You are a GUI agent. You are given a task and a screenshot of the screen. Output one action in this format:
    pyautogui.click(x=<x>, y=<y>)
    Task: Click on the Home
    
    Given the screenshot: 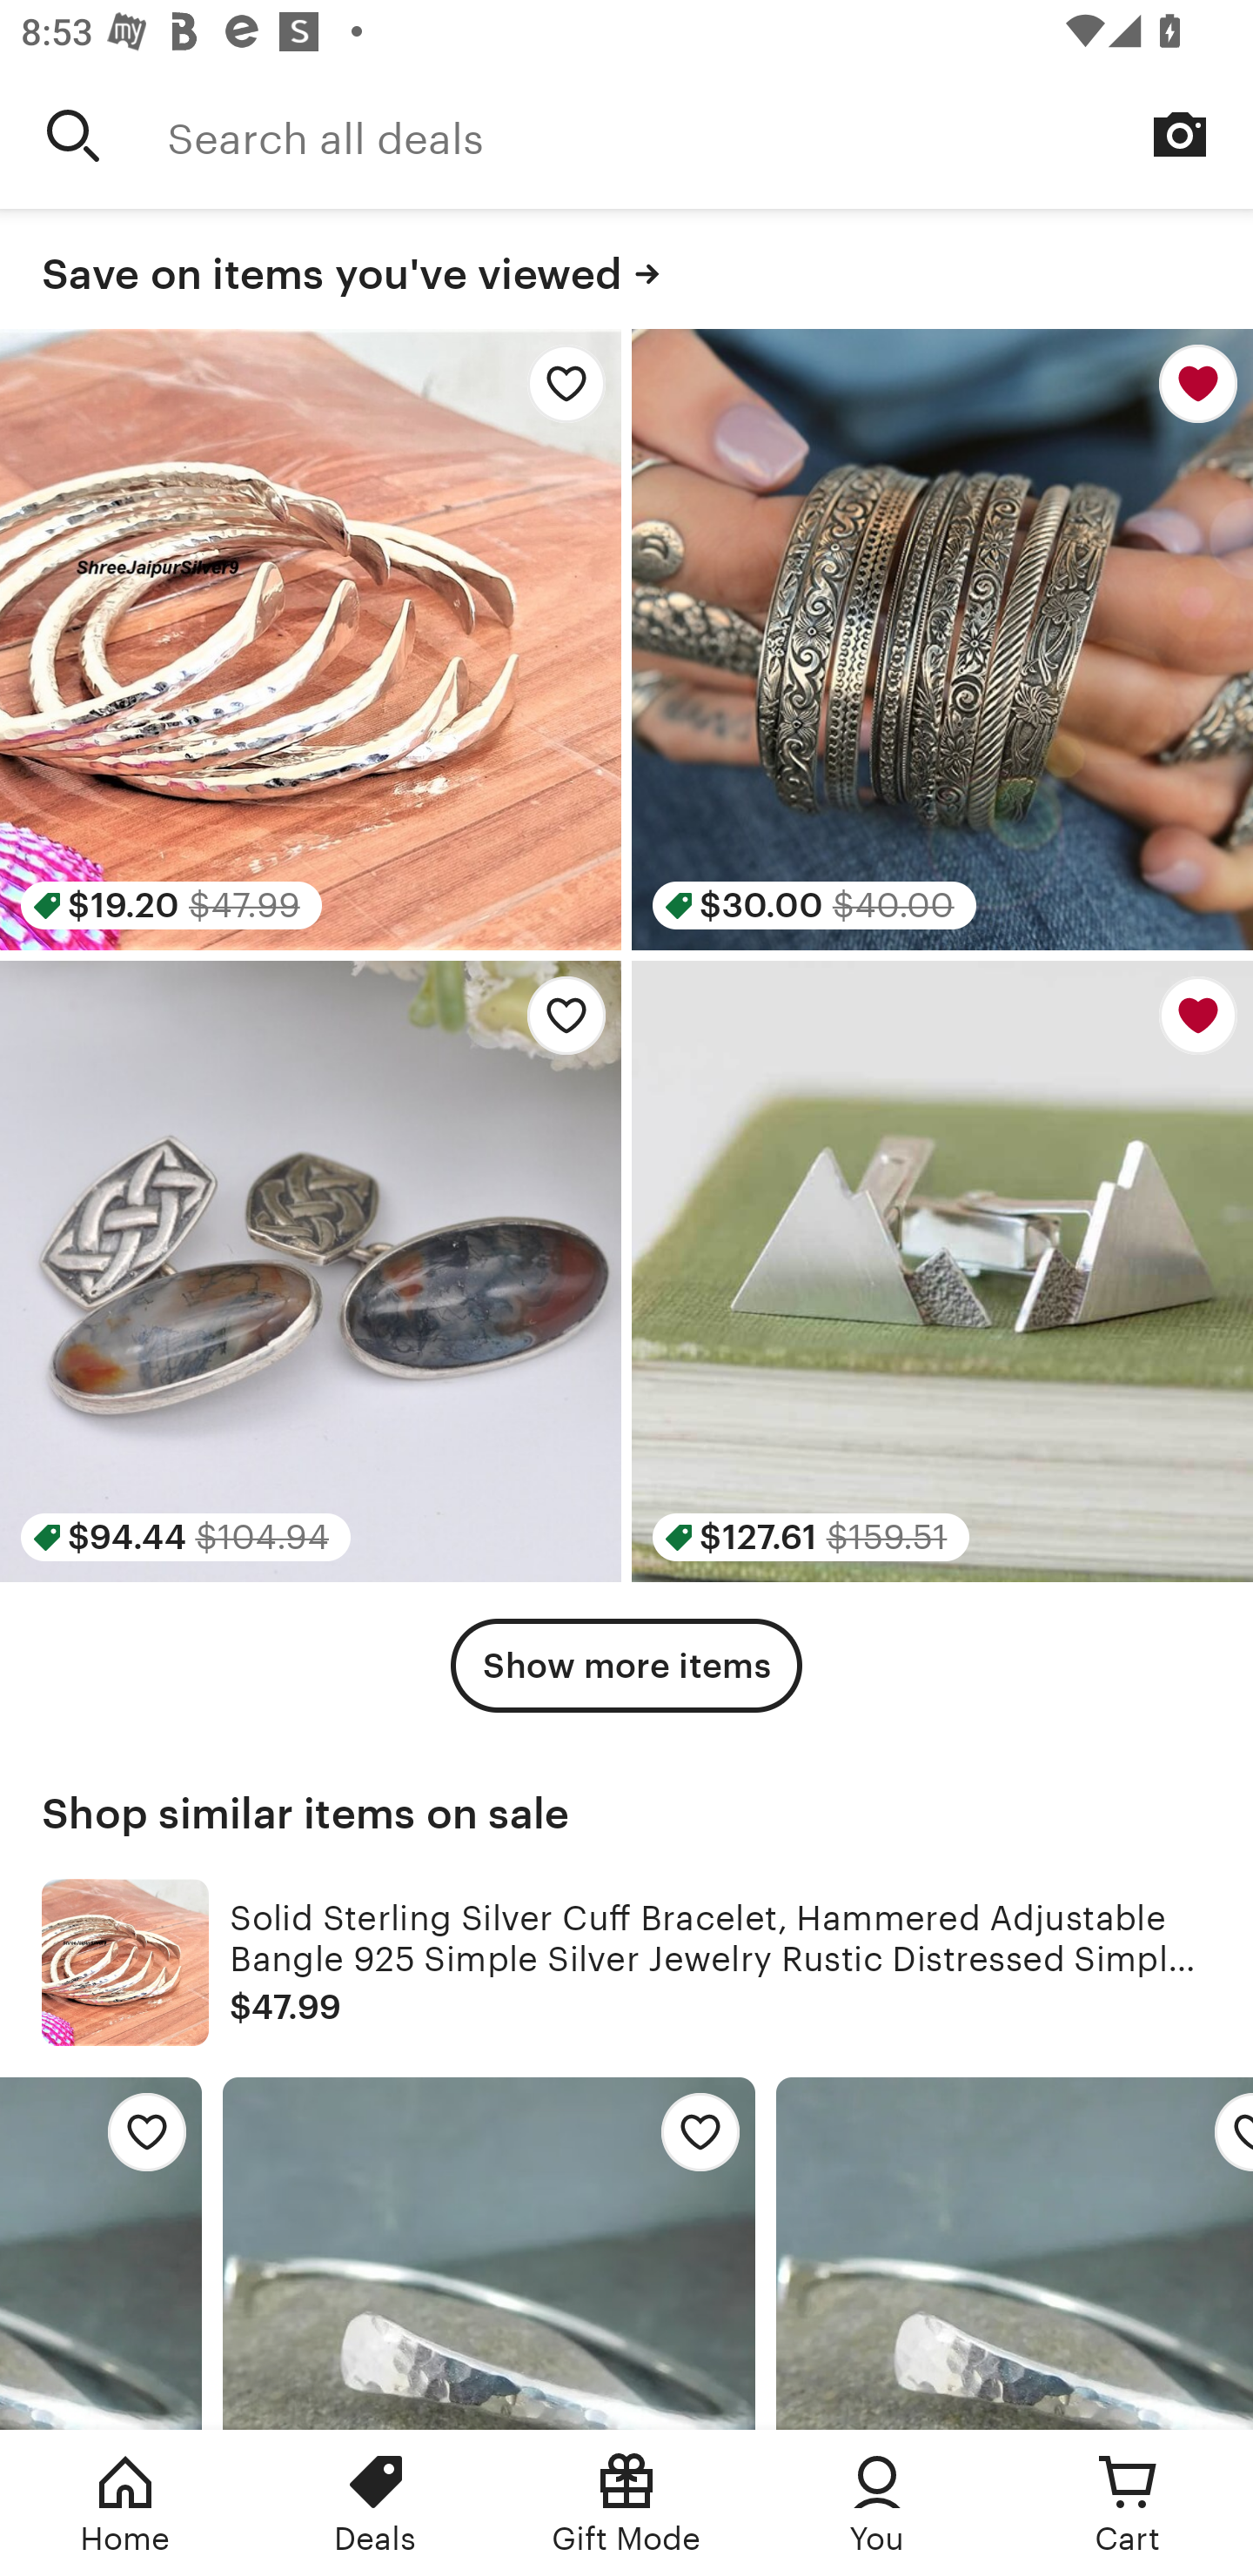 What is the action you would take?
    pyautogui.click(x=125, y=2503)
    